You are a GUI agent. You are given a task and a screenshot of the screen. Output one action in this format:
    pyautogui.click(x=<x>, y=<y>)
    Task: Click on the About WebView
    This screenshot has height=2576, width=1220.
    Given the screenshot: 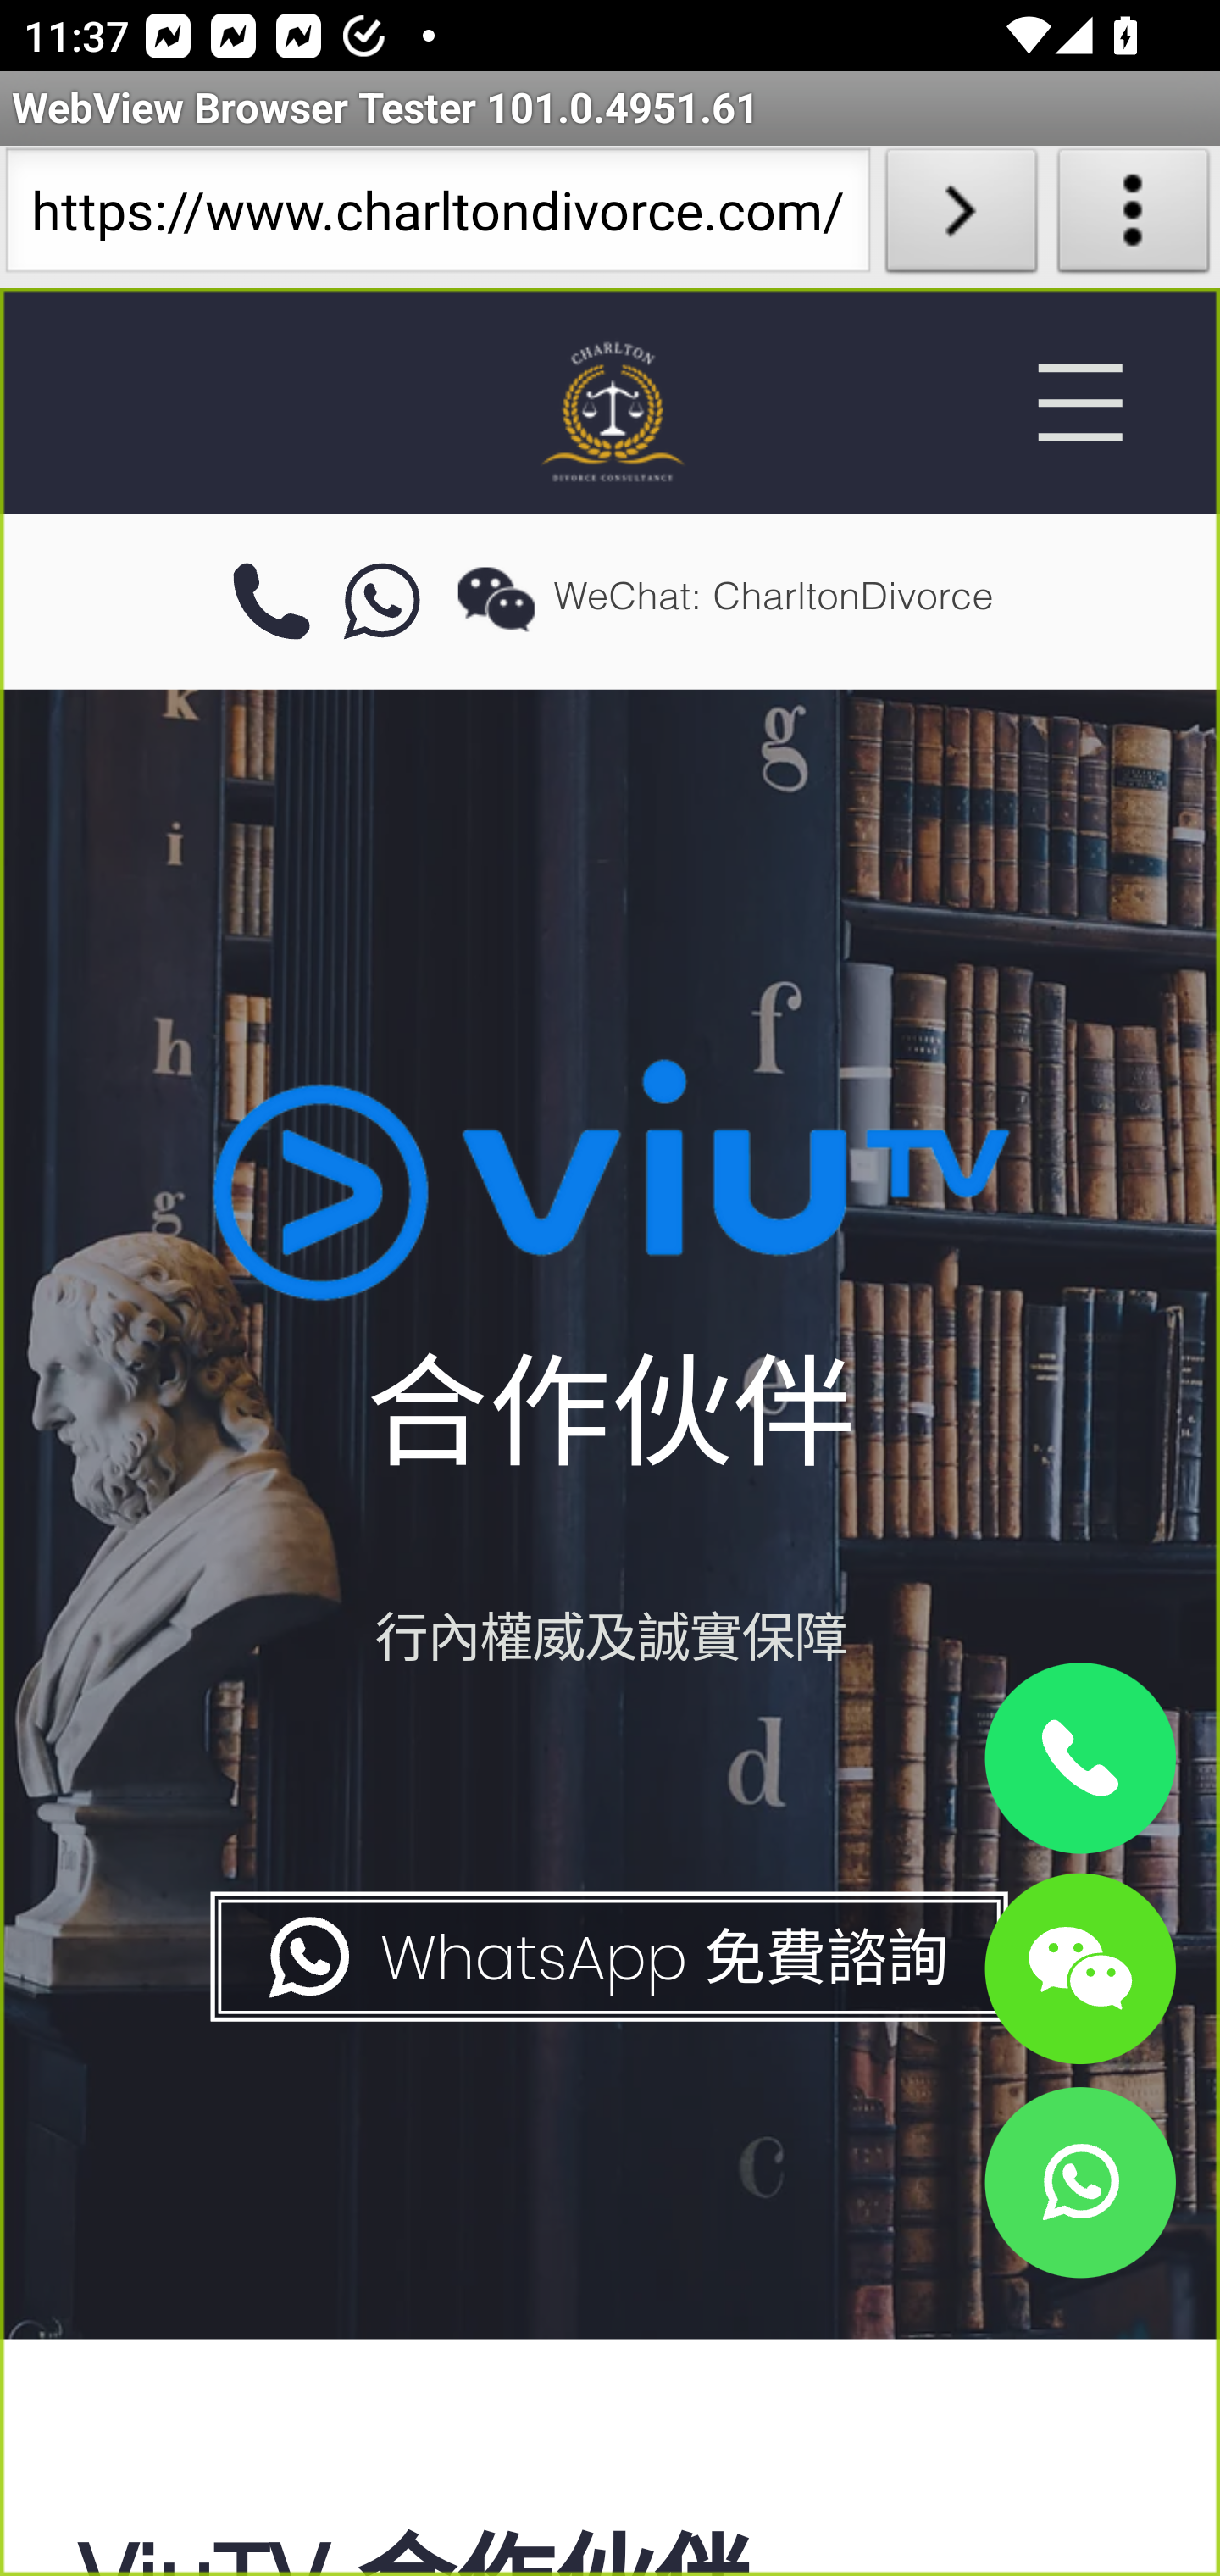 What is the action you would take?
    pyautogui.click(x=1134, y=217)
    